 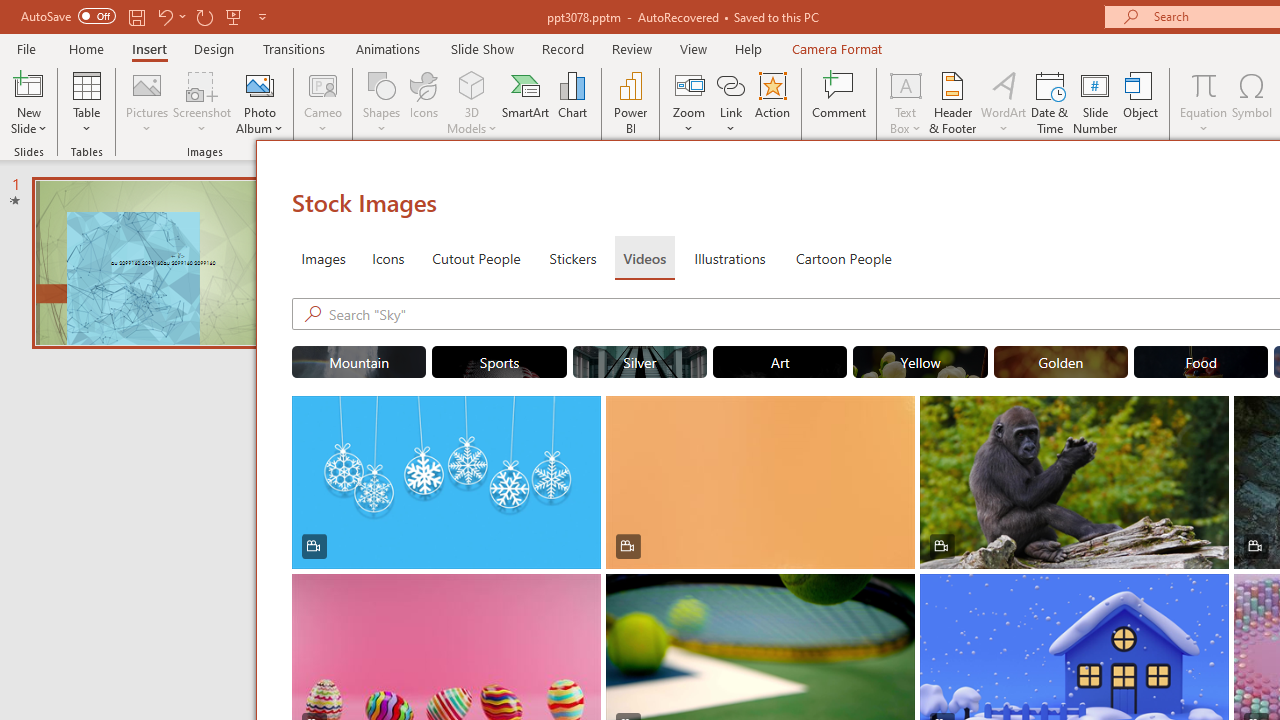 What do you see at coordinates (1141, 102) in the screenshot?
I see `Object...` at bounding box center [1141, 102].